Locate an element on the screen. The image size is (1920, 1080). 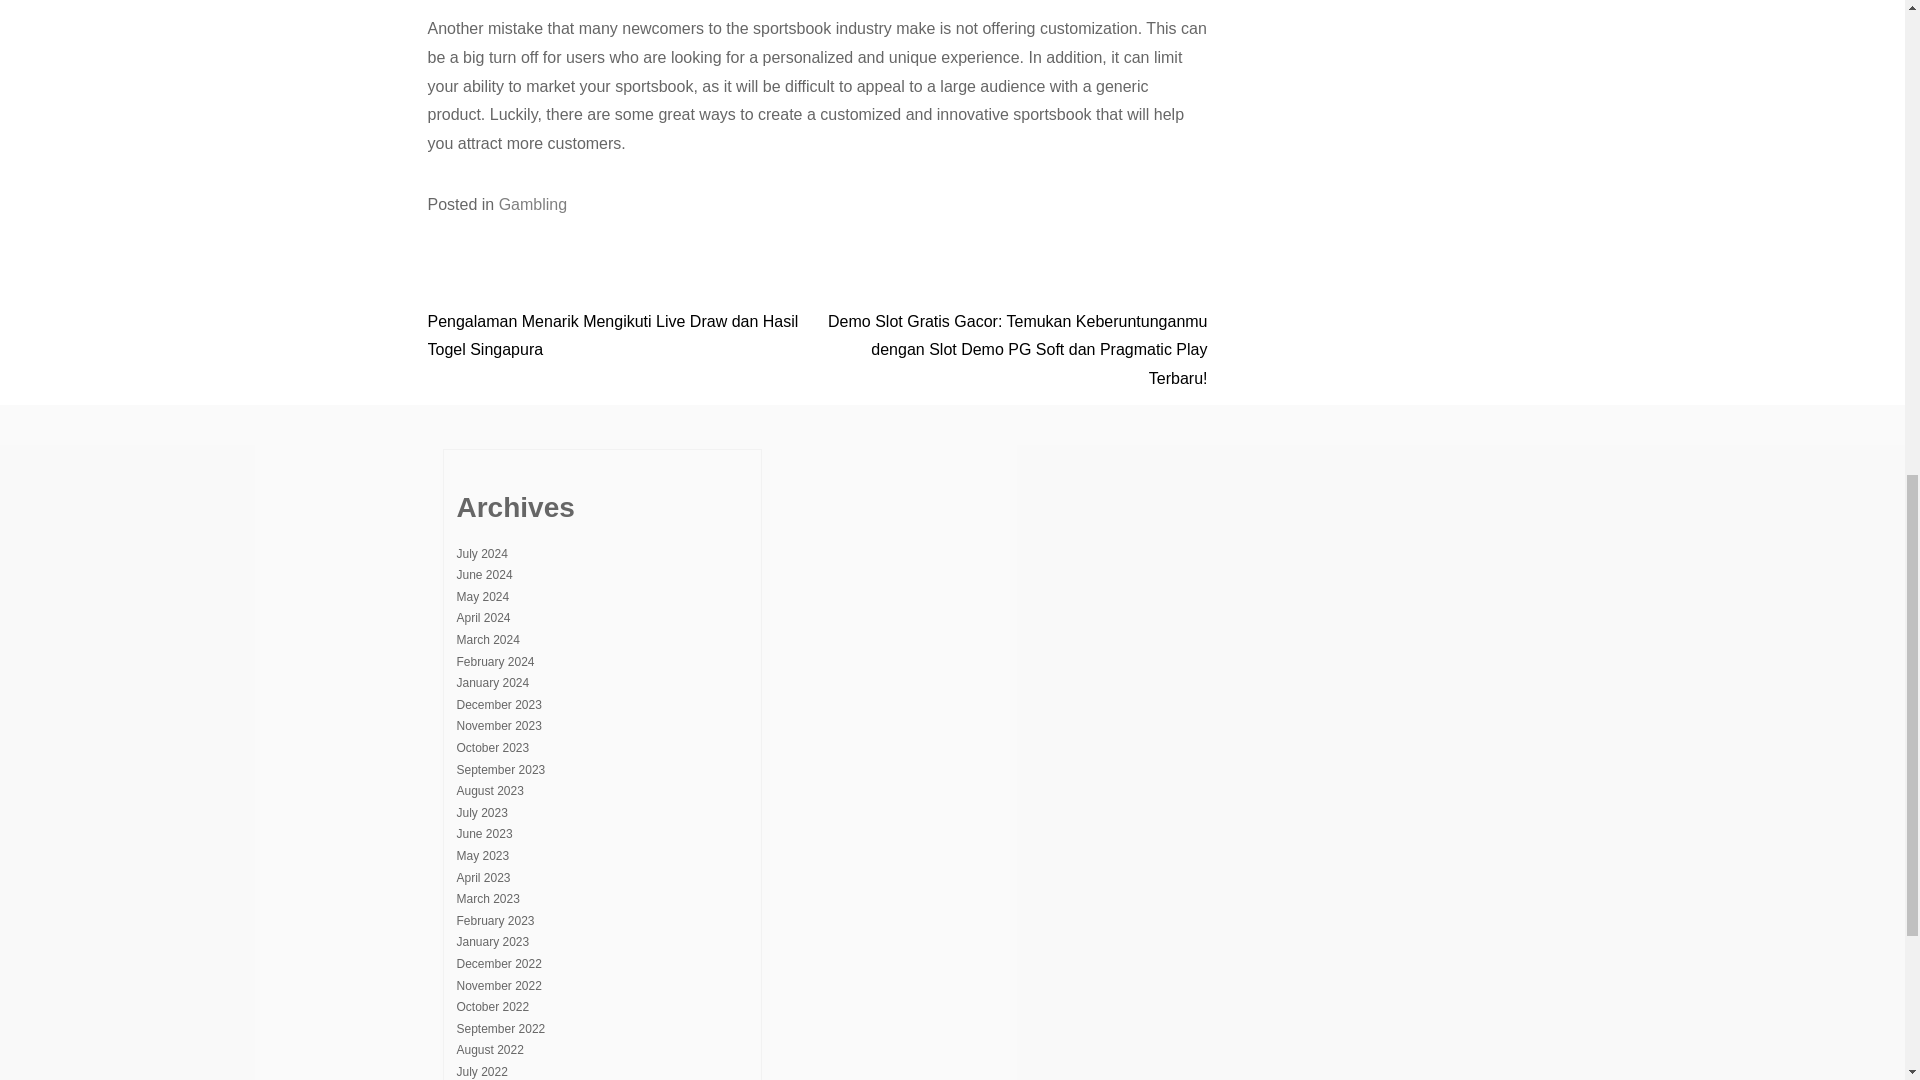
November 2023 is located at coordinates (498, 726).